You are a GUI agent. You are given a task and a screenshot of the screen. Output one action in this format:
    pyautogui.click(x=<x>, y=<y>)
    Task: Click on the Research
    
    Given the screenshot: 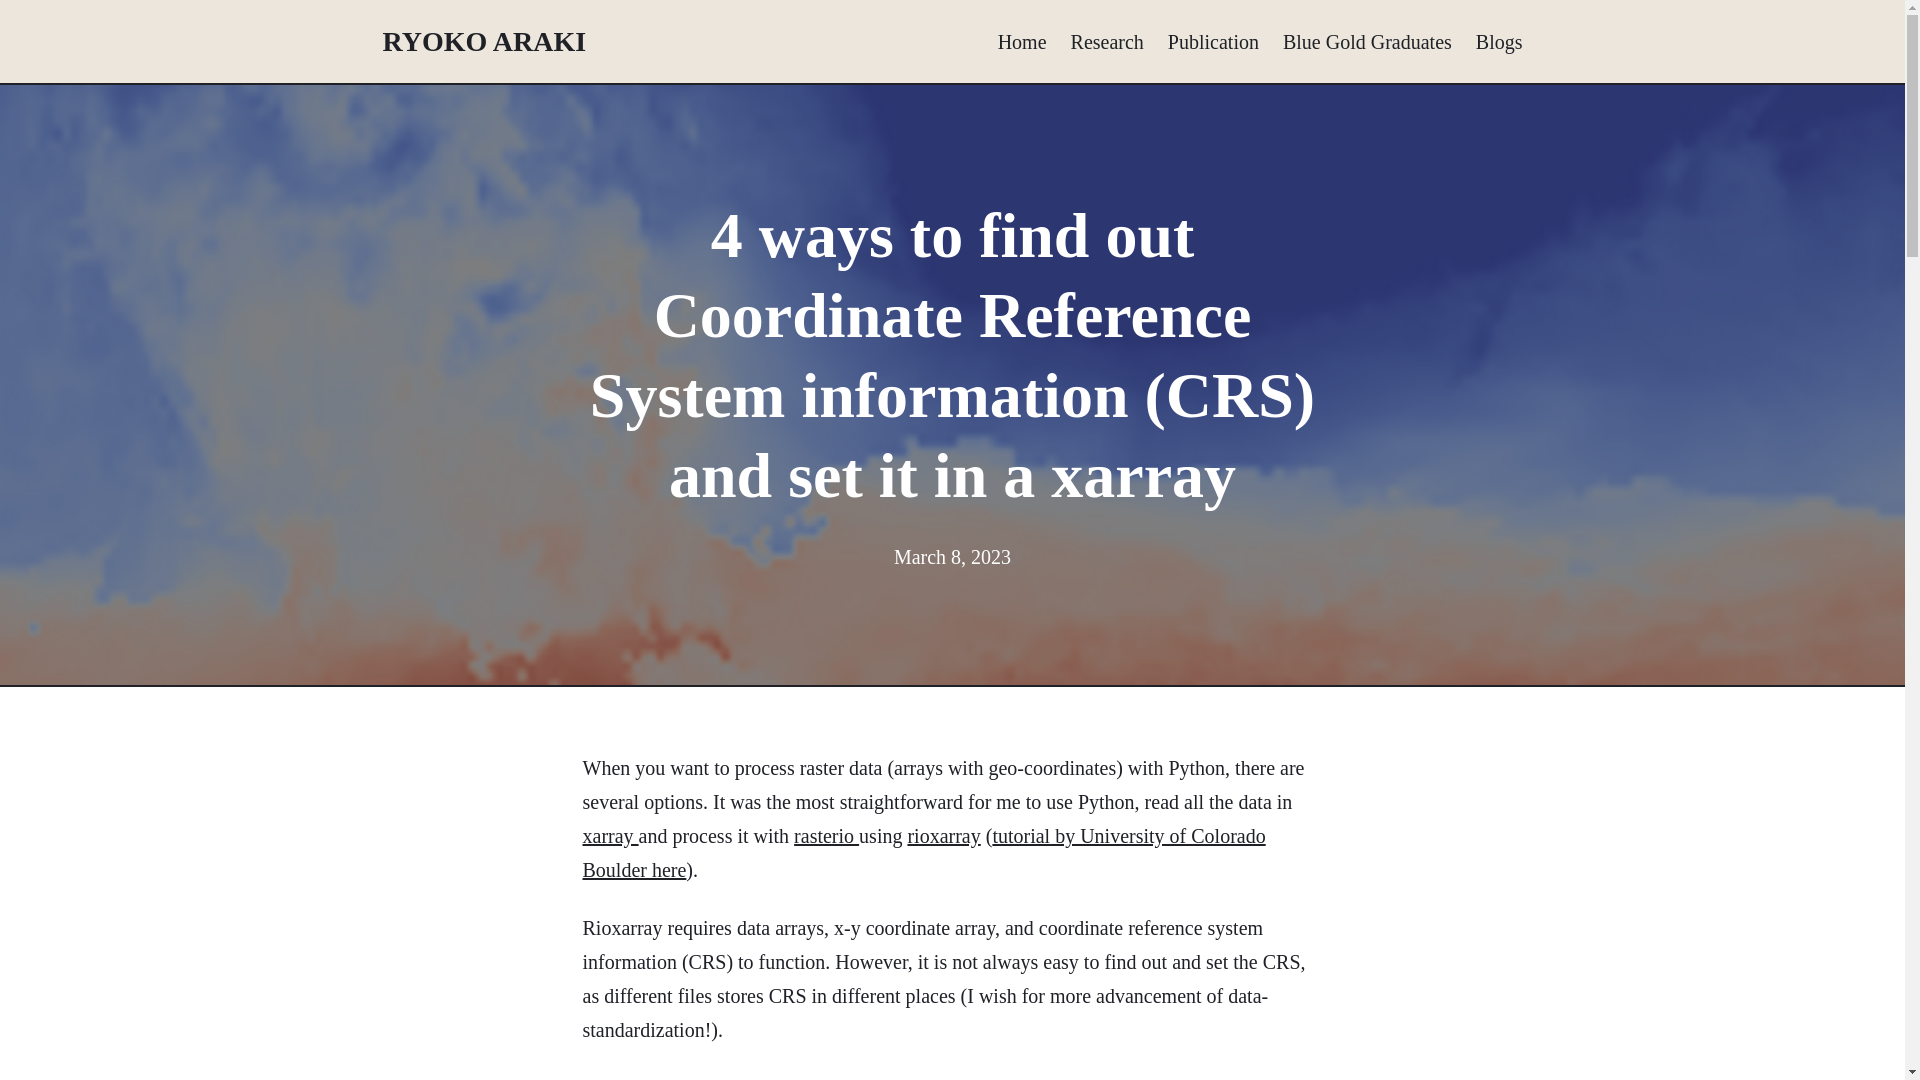 What is the action you would take?
    pyautogui.click(x=1108, y=40)
    